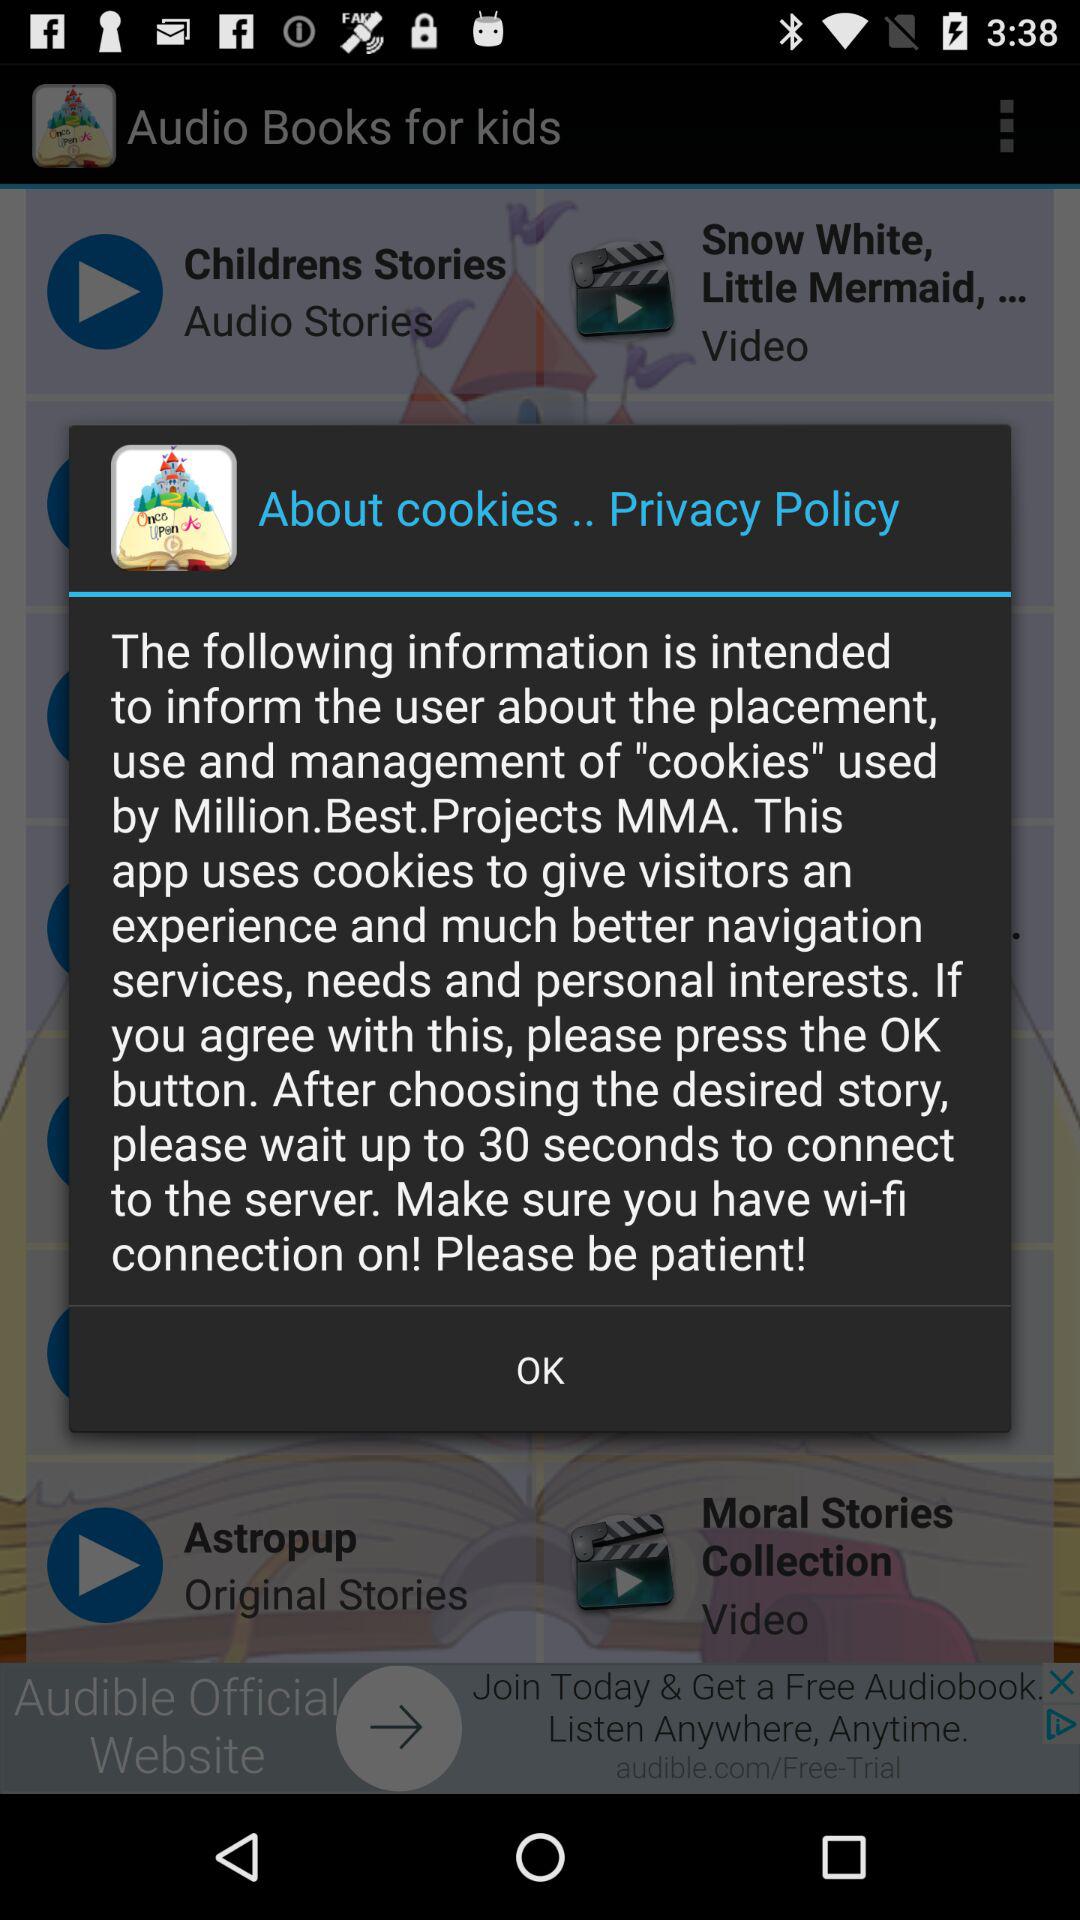  What do you see at coordinates (540, 1369) in the screenshot?
I see `turn off button at the bottom` at bounding box center [540, 1369].